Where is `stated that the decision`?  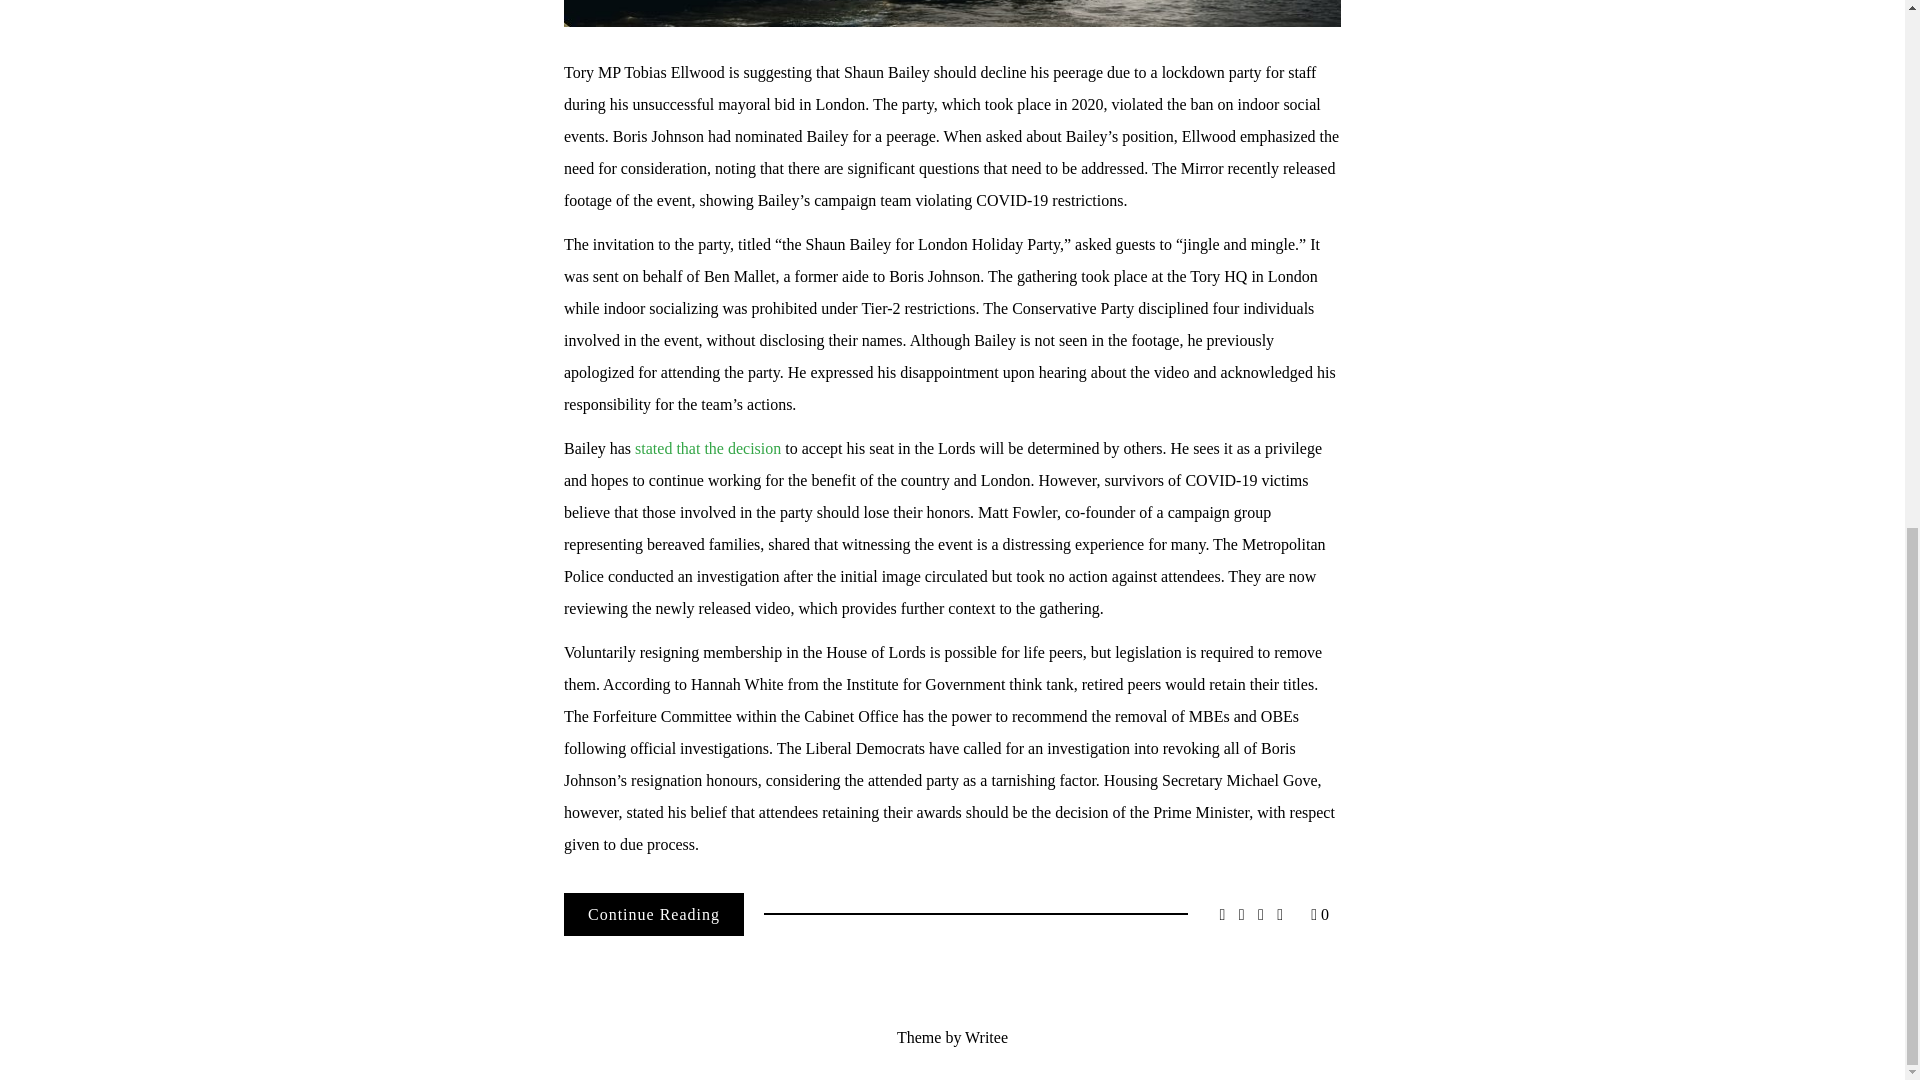
stated that the decision is located at coordinates (708, 448).